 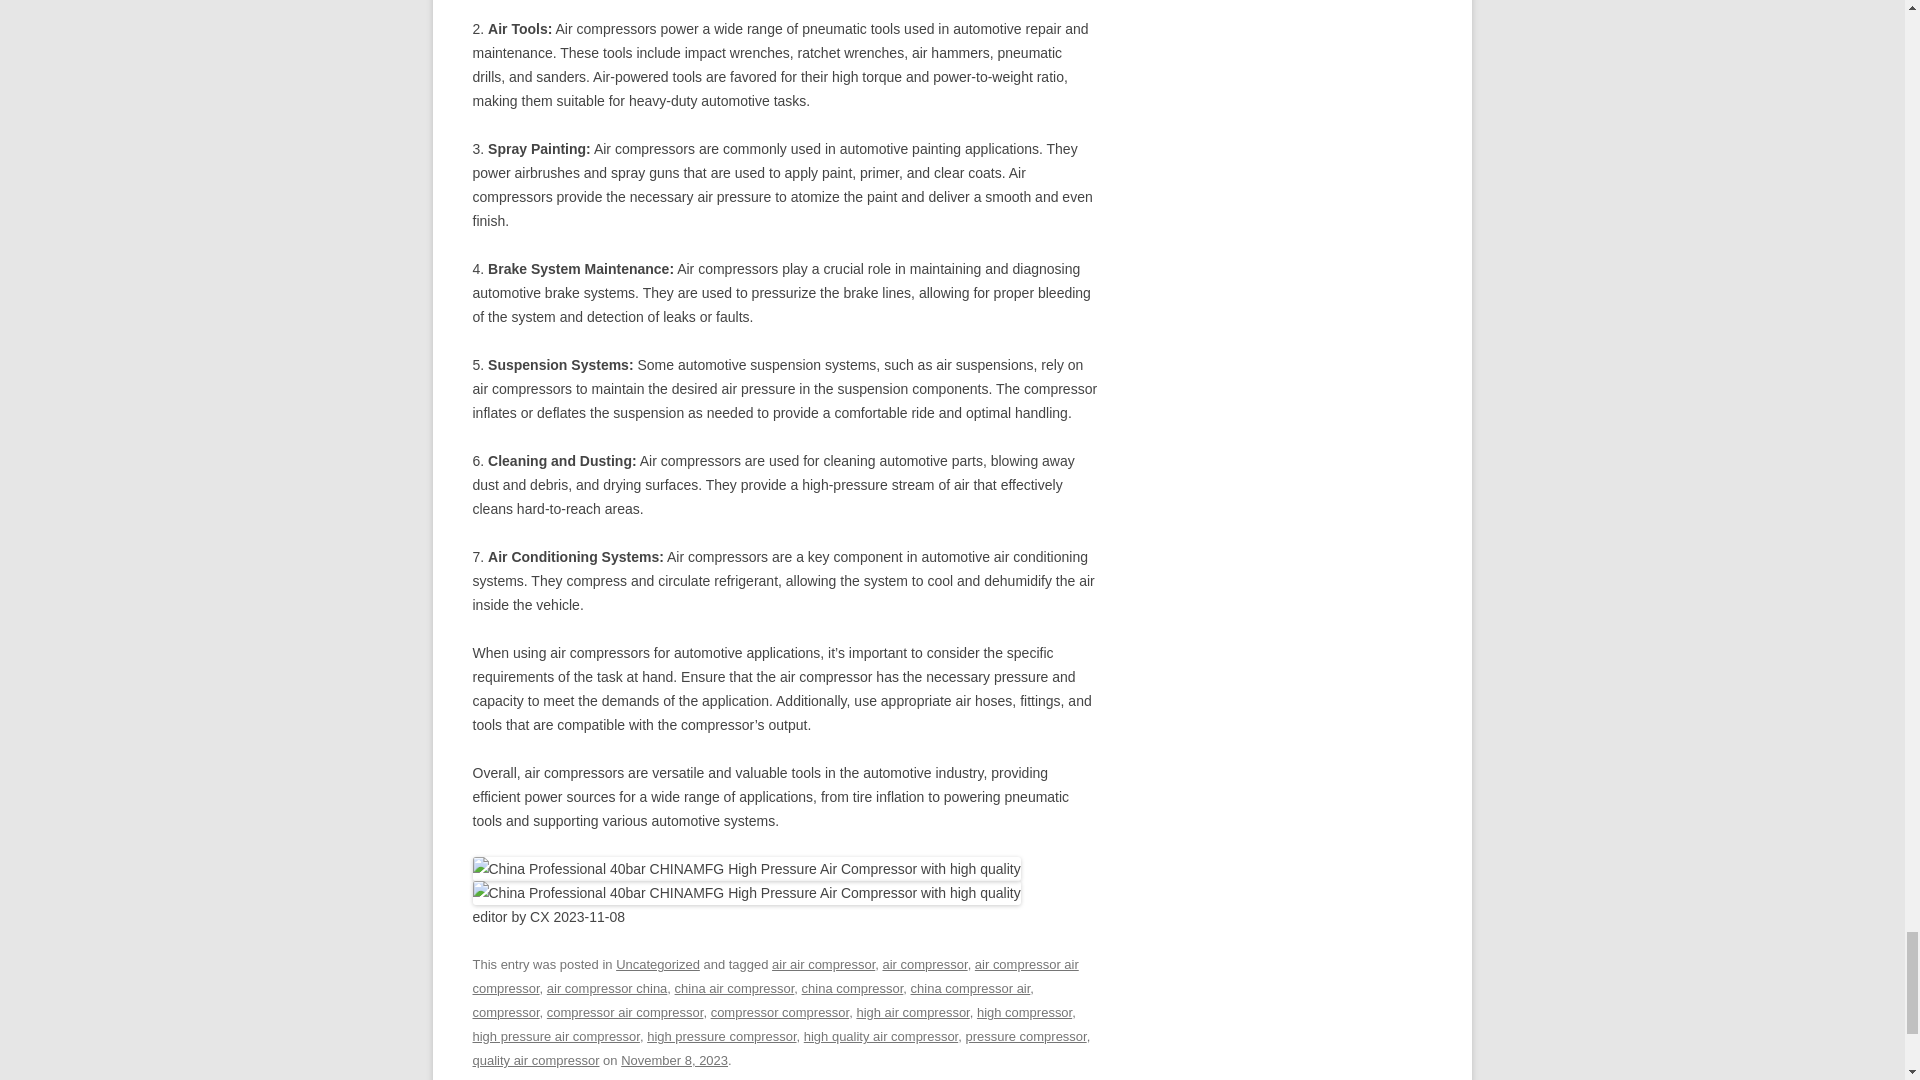 I want to click on Uncategorized, so click(x=658, y=964).